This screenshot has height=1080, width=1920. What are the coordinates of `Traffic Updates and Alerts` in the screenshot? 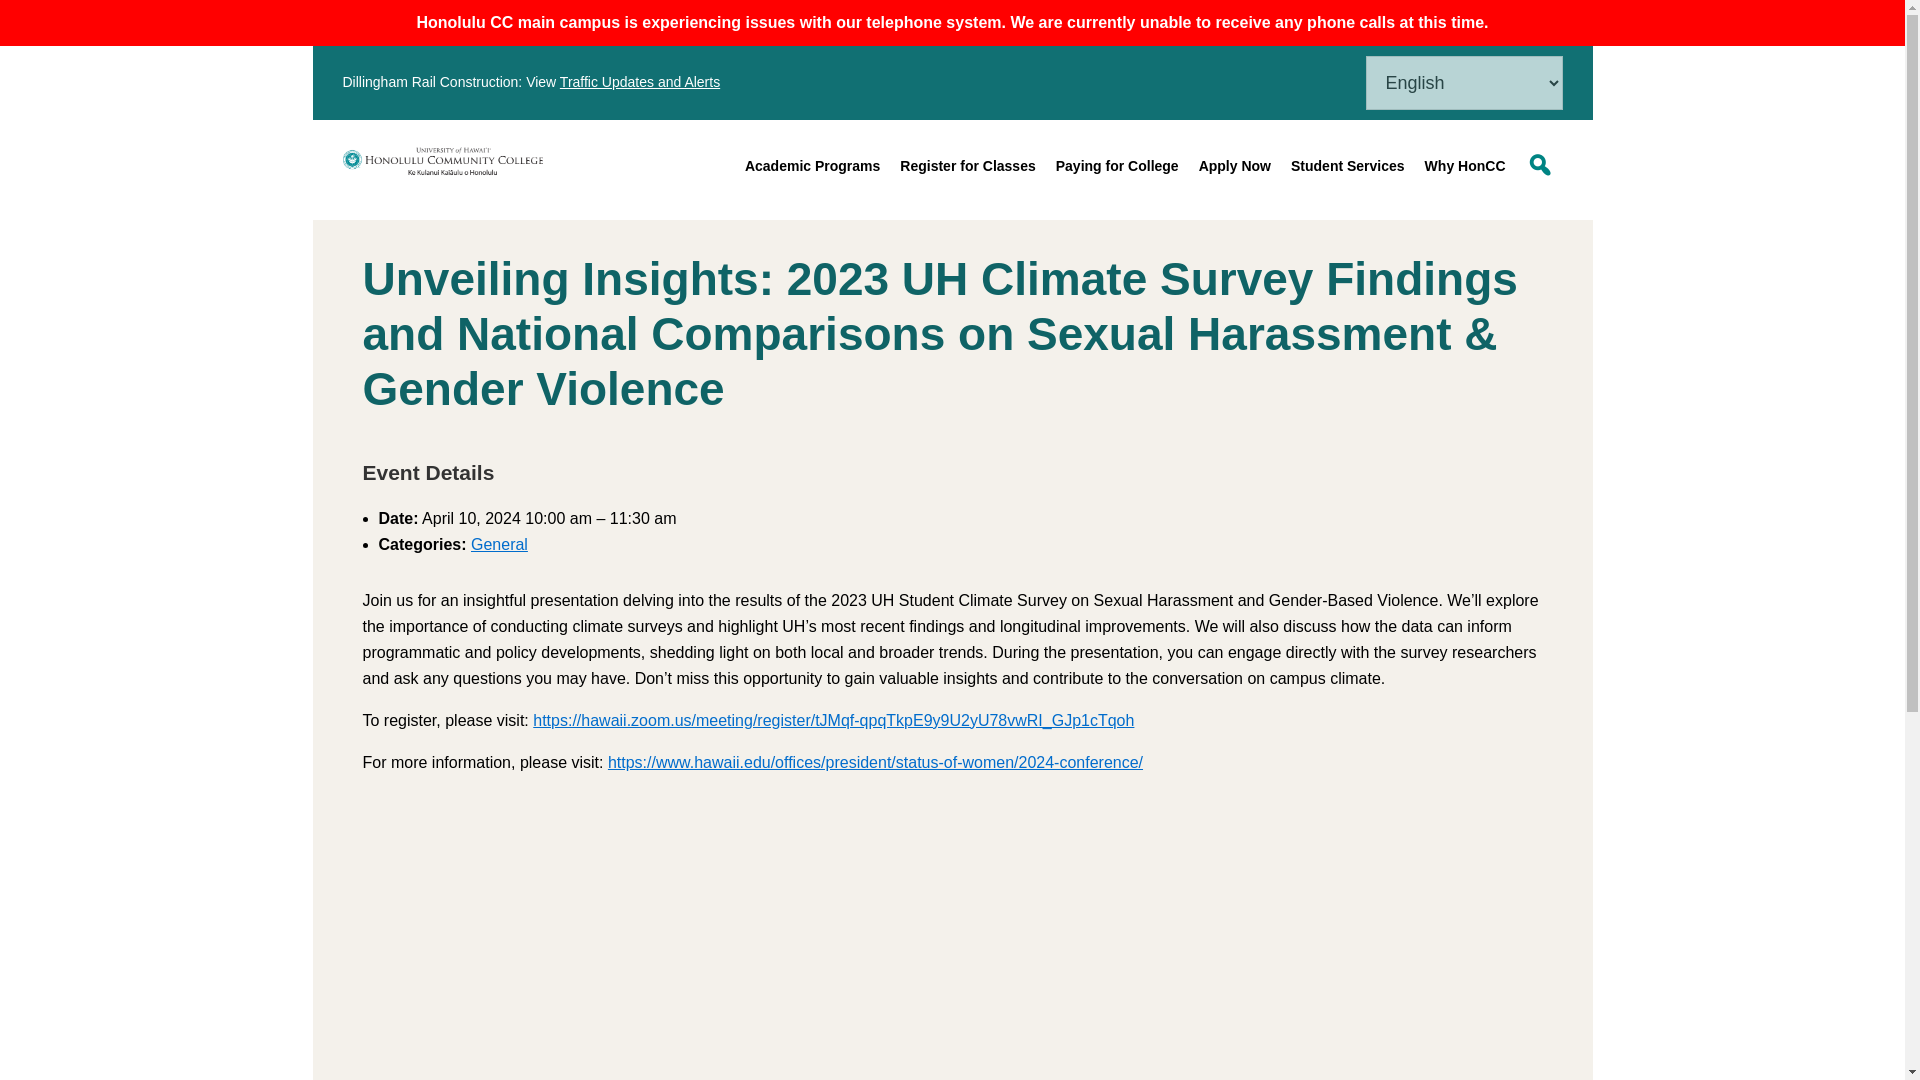 It's located at (640, 82).